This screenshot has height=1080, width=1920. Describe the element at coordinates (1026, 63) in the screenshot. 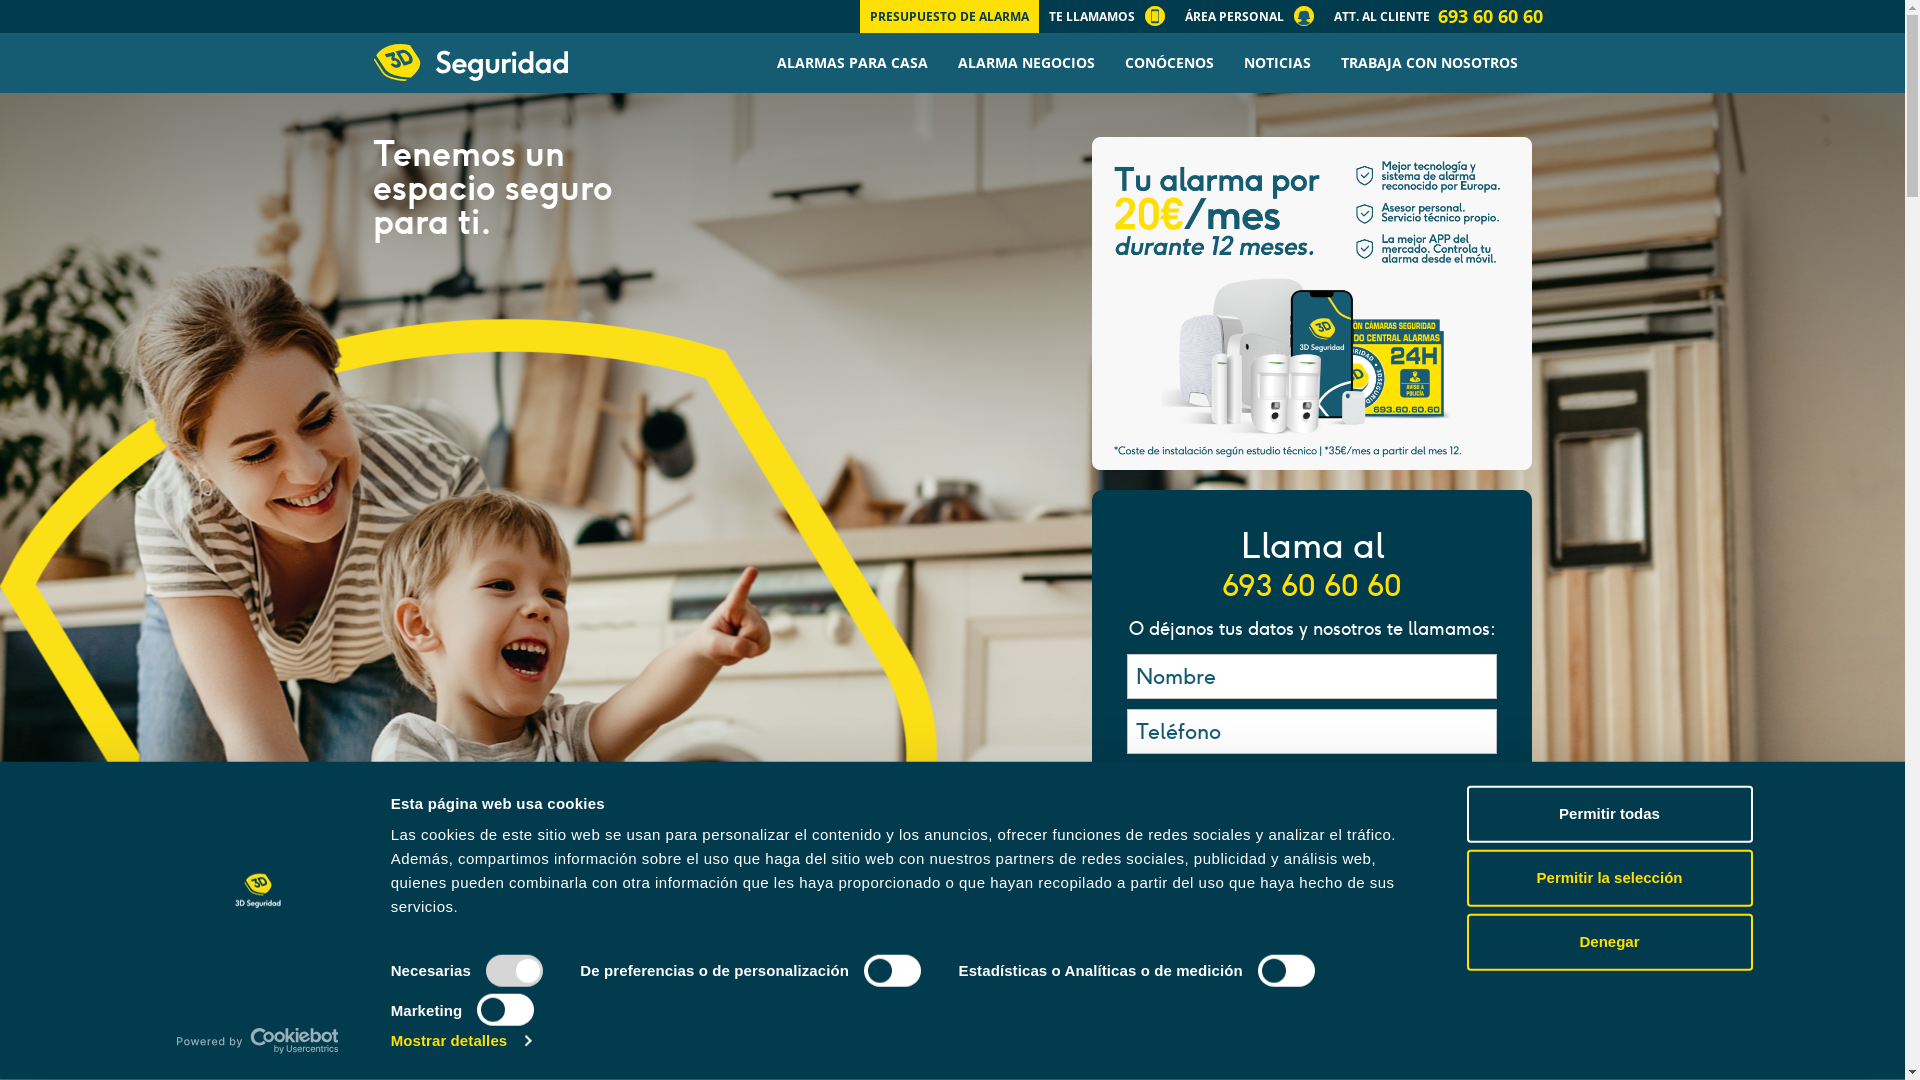

I see `ALARMA NEGOCIOS` at that location.